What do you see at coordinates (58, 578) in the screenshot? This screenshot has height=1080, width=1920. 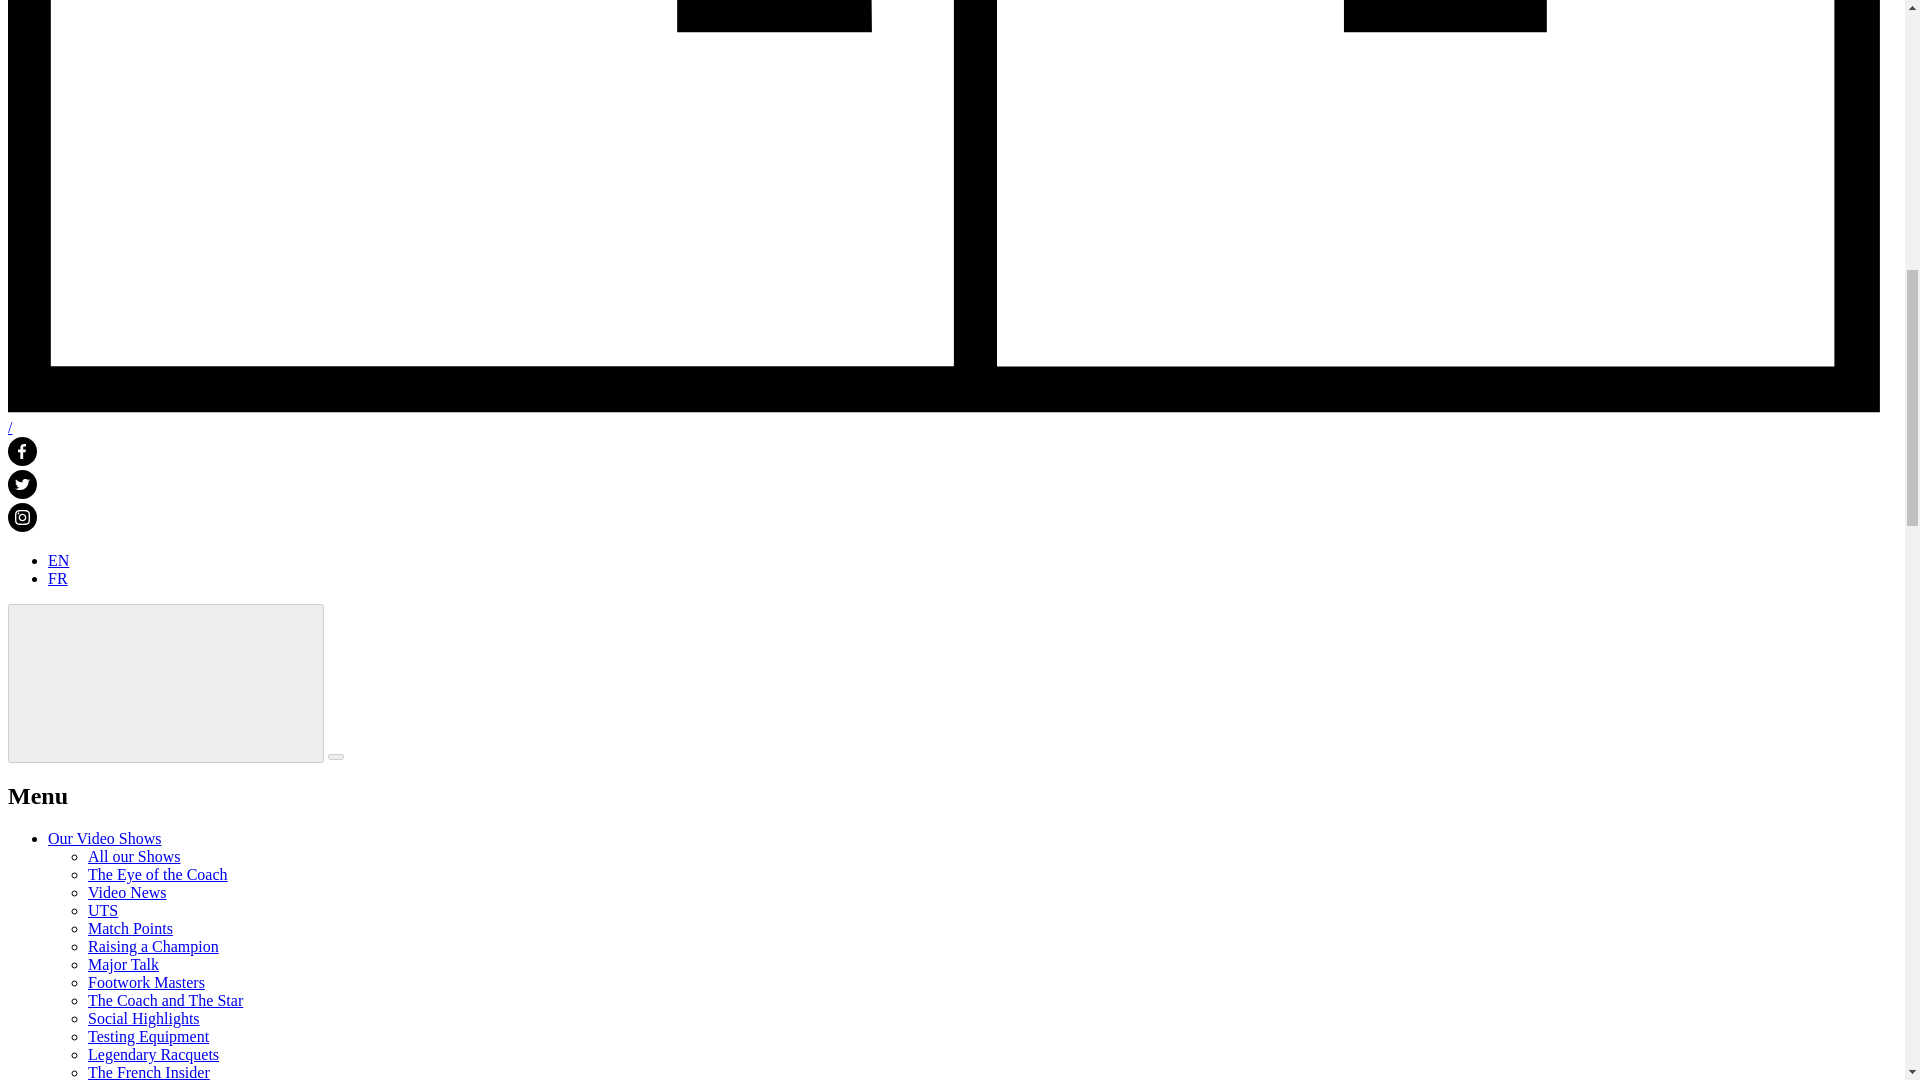 I see `FR` at bounding box center [58, 578].